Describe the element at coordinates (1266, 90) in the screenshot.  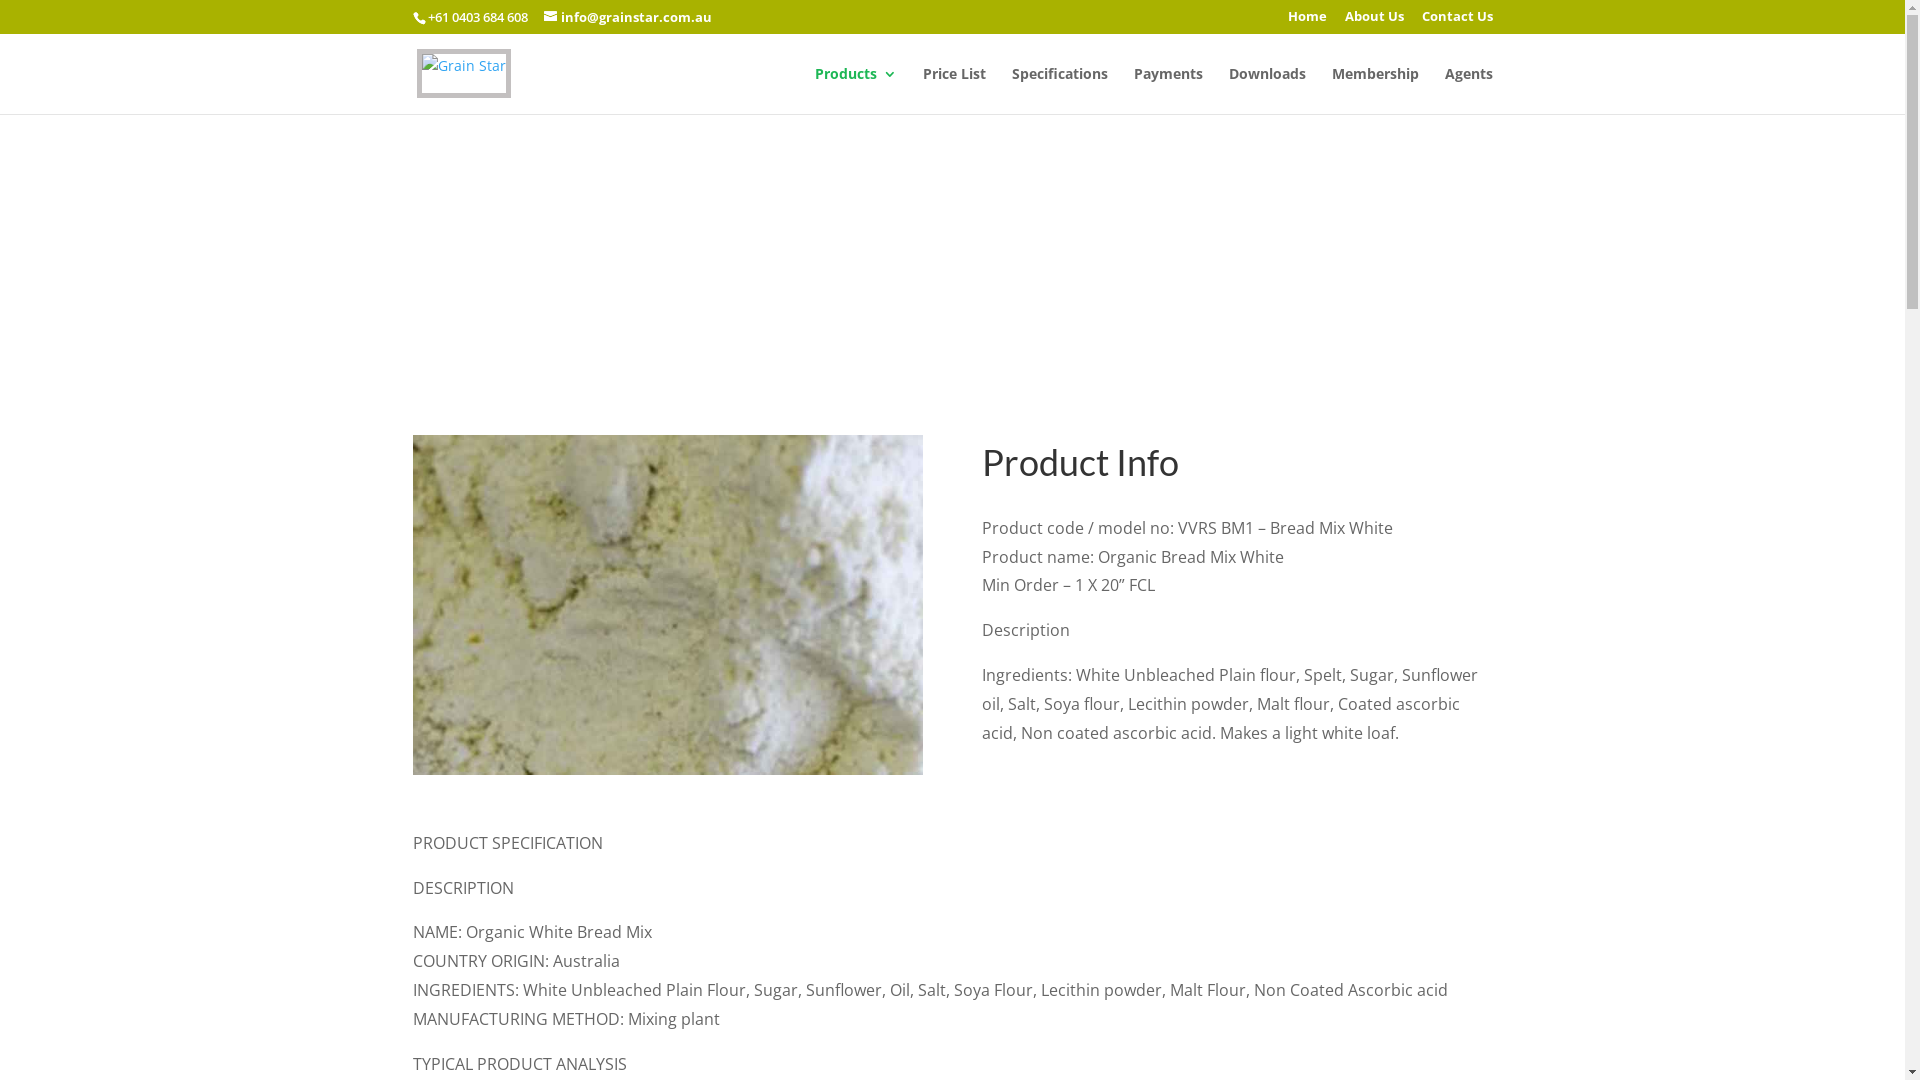
I see `Downloads` at that location.